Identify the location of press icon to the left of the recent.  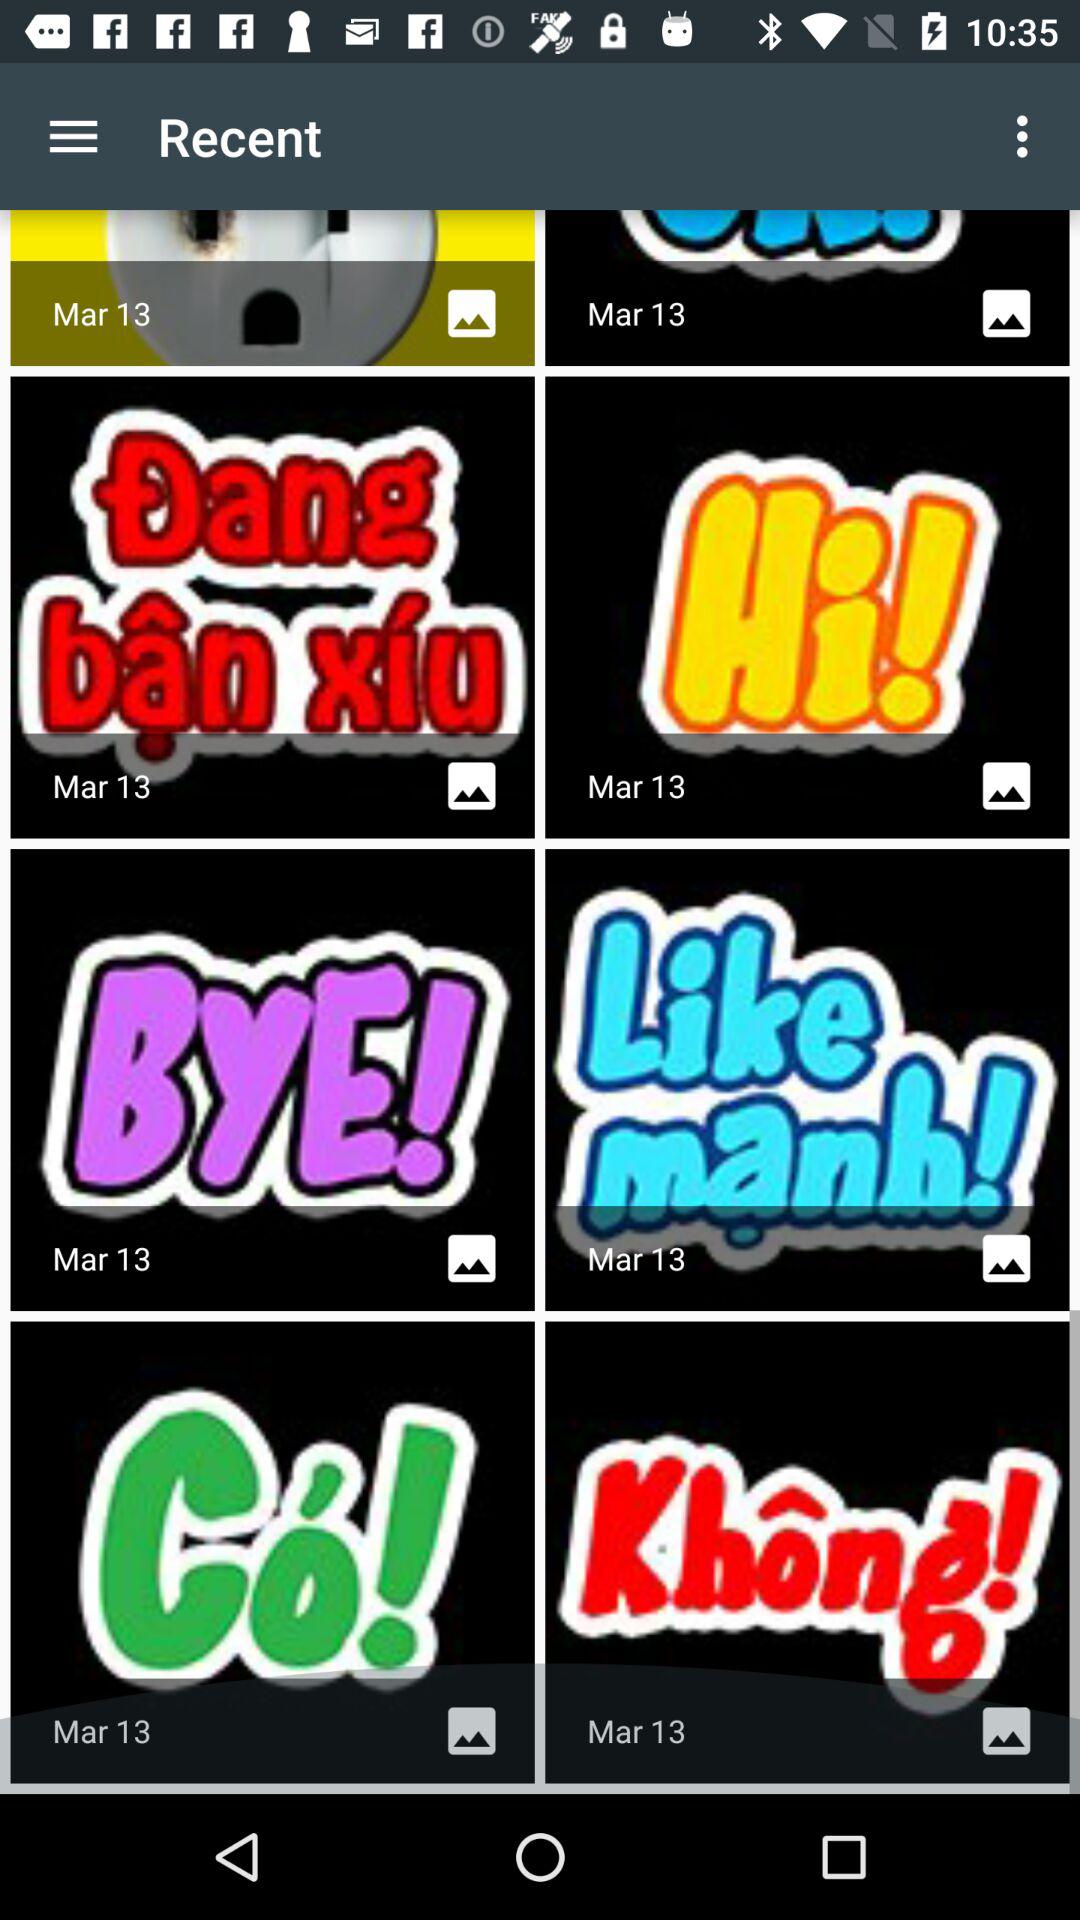
(73, 136).